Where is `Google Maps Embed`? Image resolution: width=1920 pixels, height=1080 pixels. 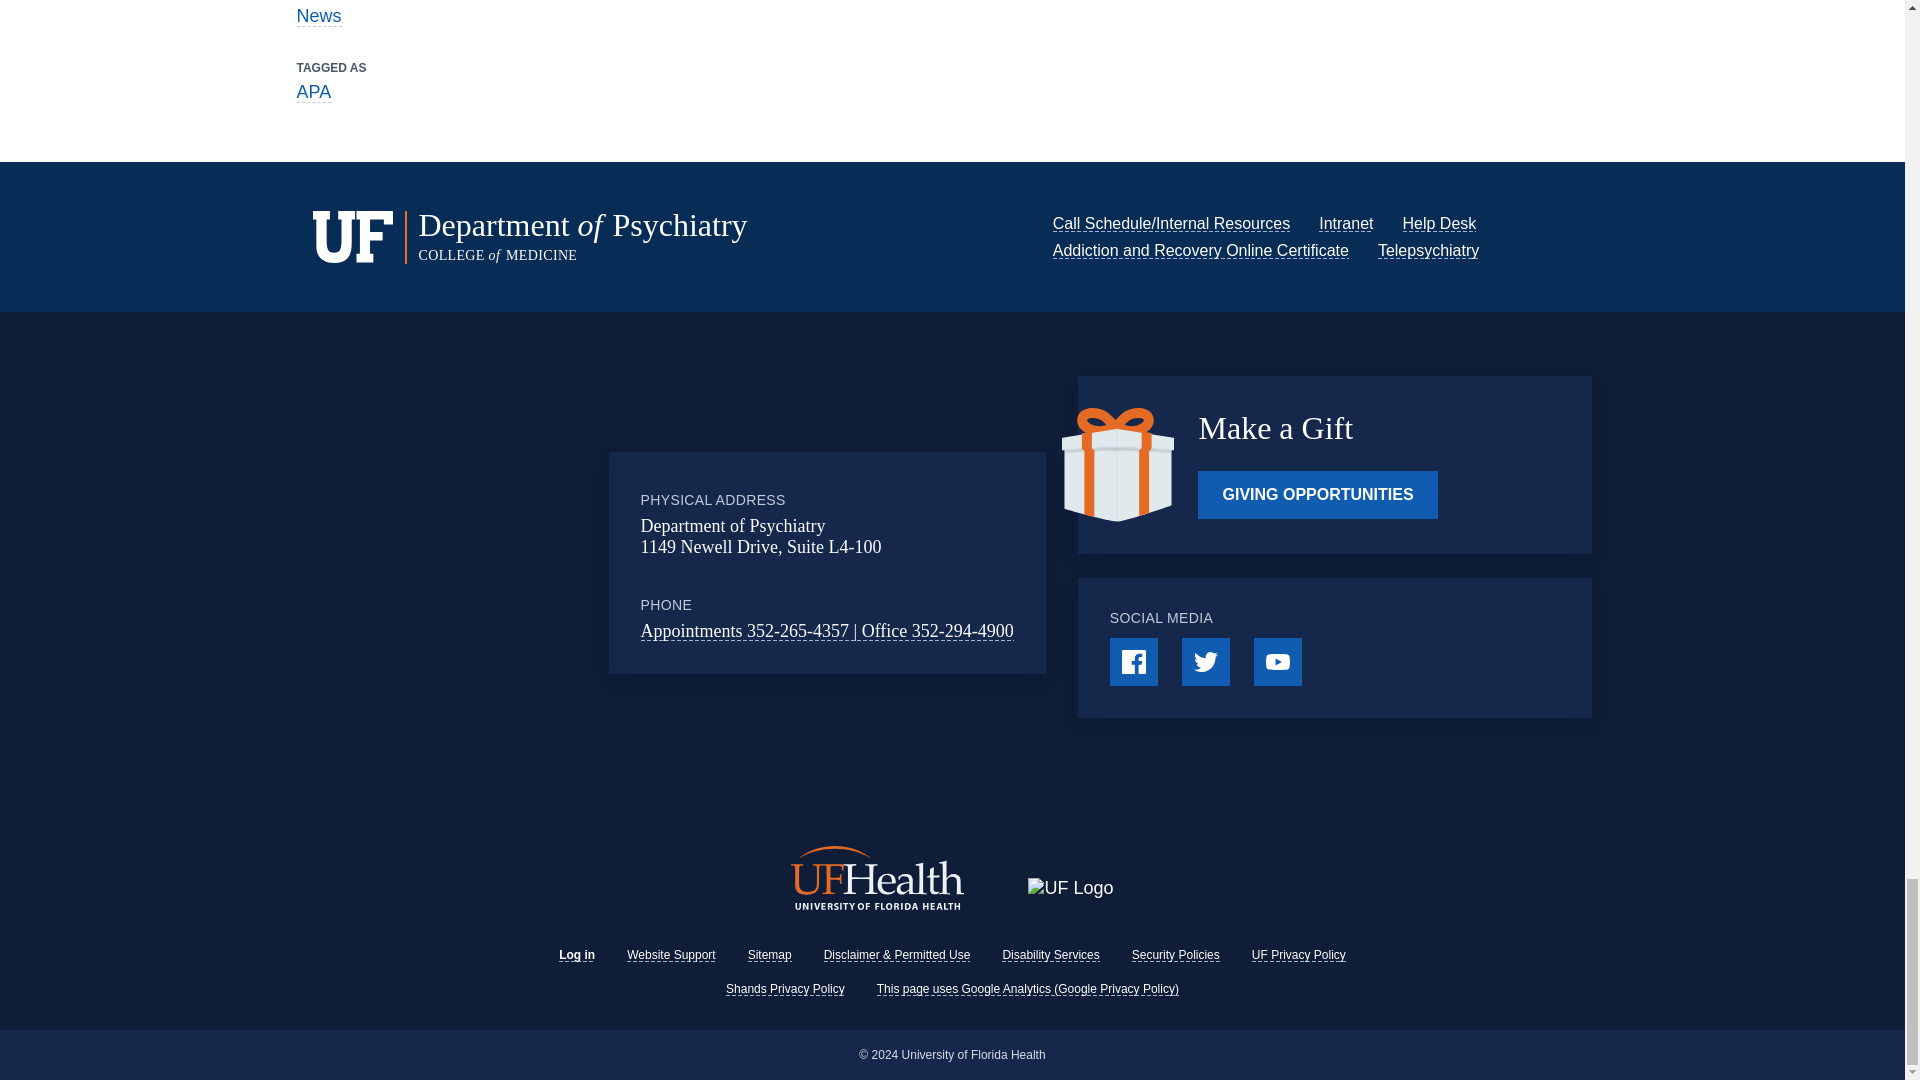 Google Maps Embed is located at coordinates (523, 563).